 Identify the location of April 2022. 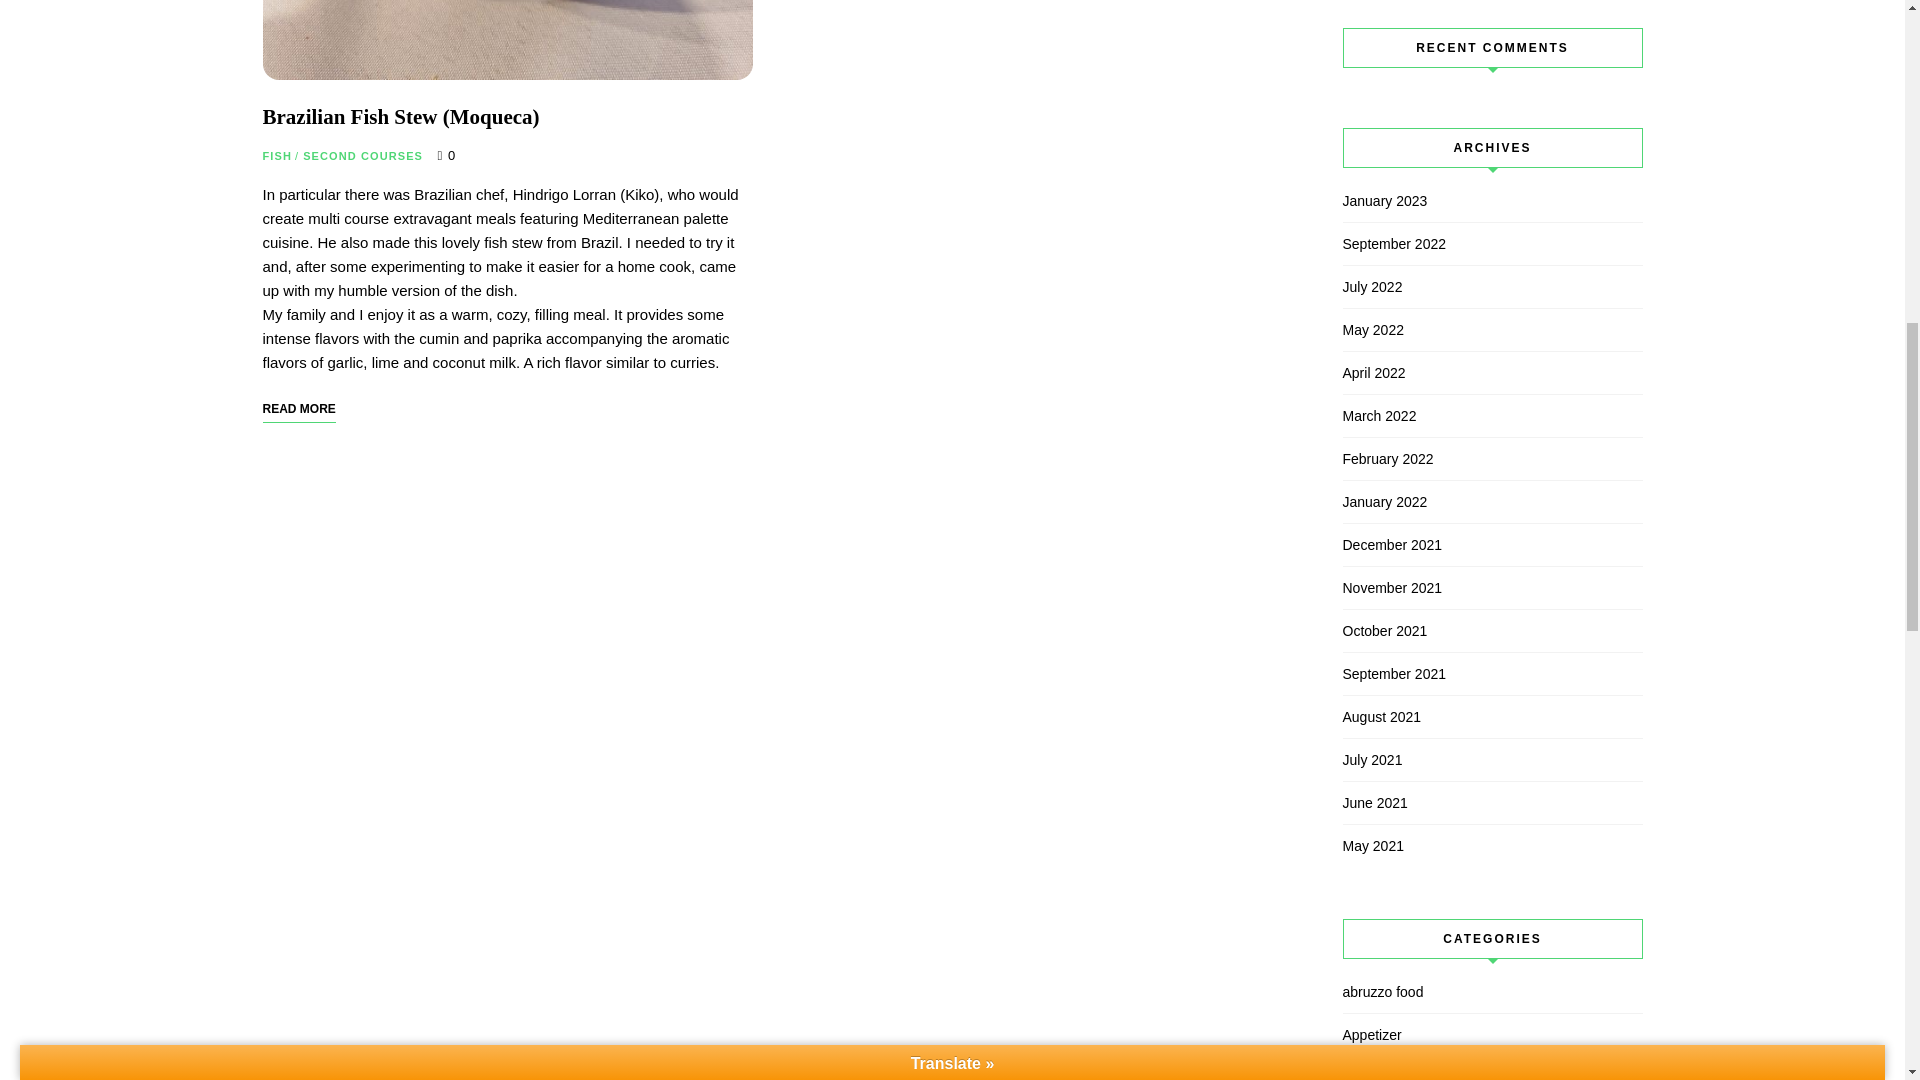
(1462, 372).